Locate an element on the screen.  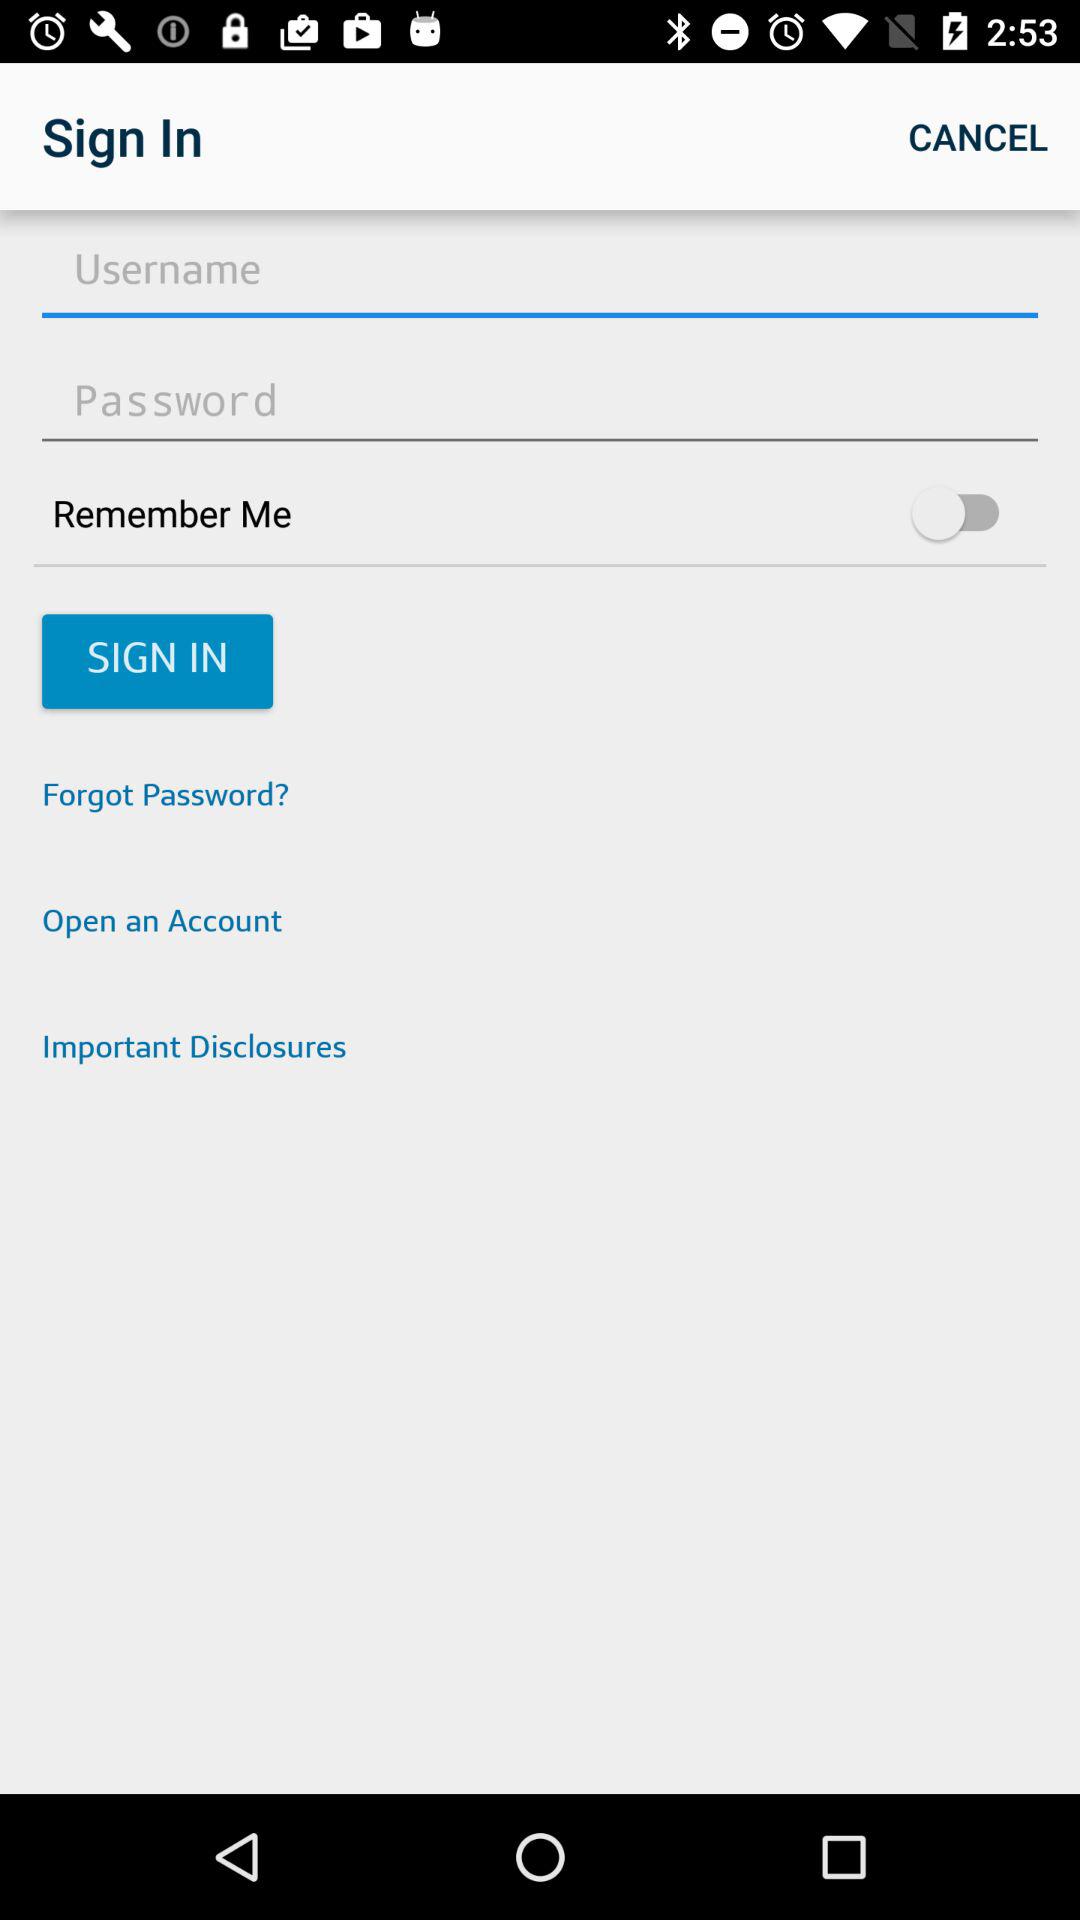
turn off the item above open an account is located at coordinates (540, 798).